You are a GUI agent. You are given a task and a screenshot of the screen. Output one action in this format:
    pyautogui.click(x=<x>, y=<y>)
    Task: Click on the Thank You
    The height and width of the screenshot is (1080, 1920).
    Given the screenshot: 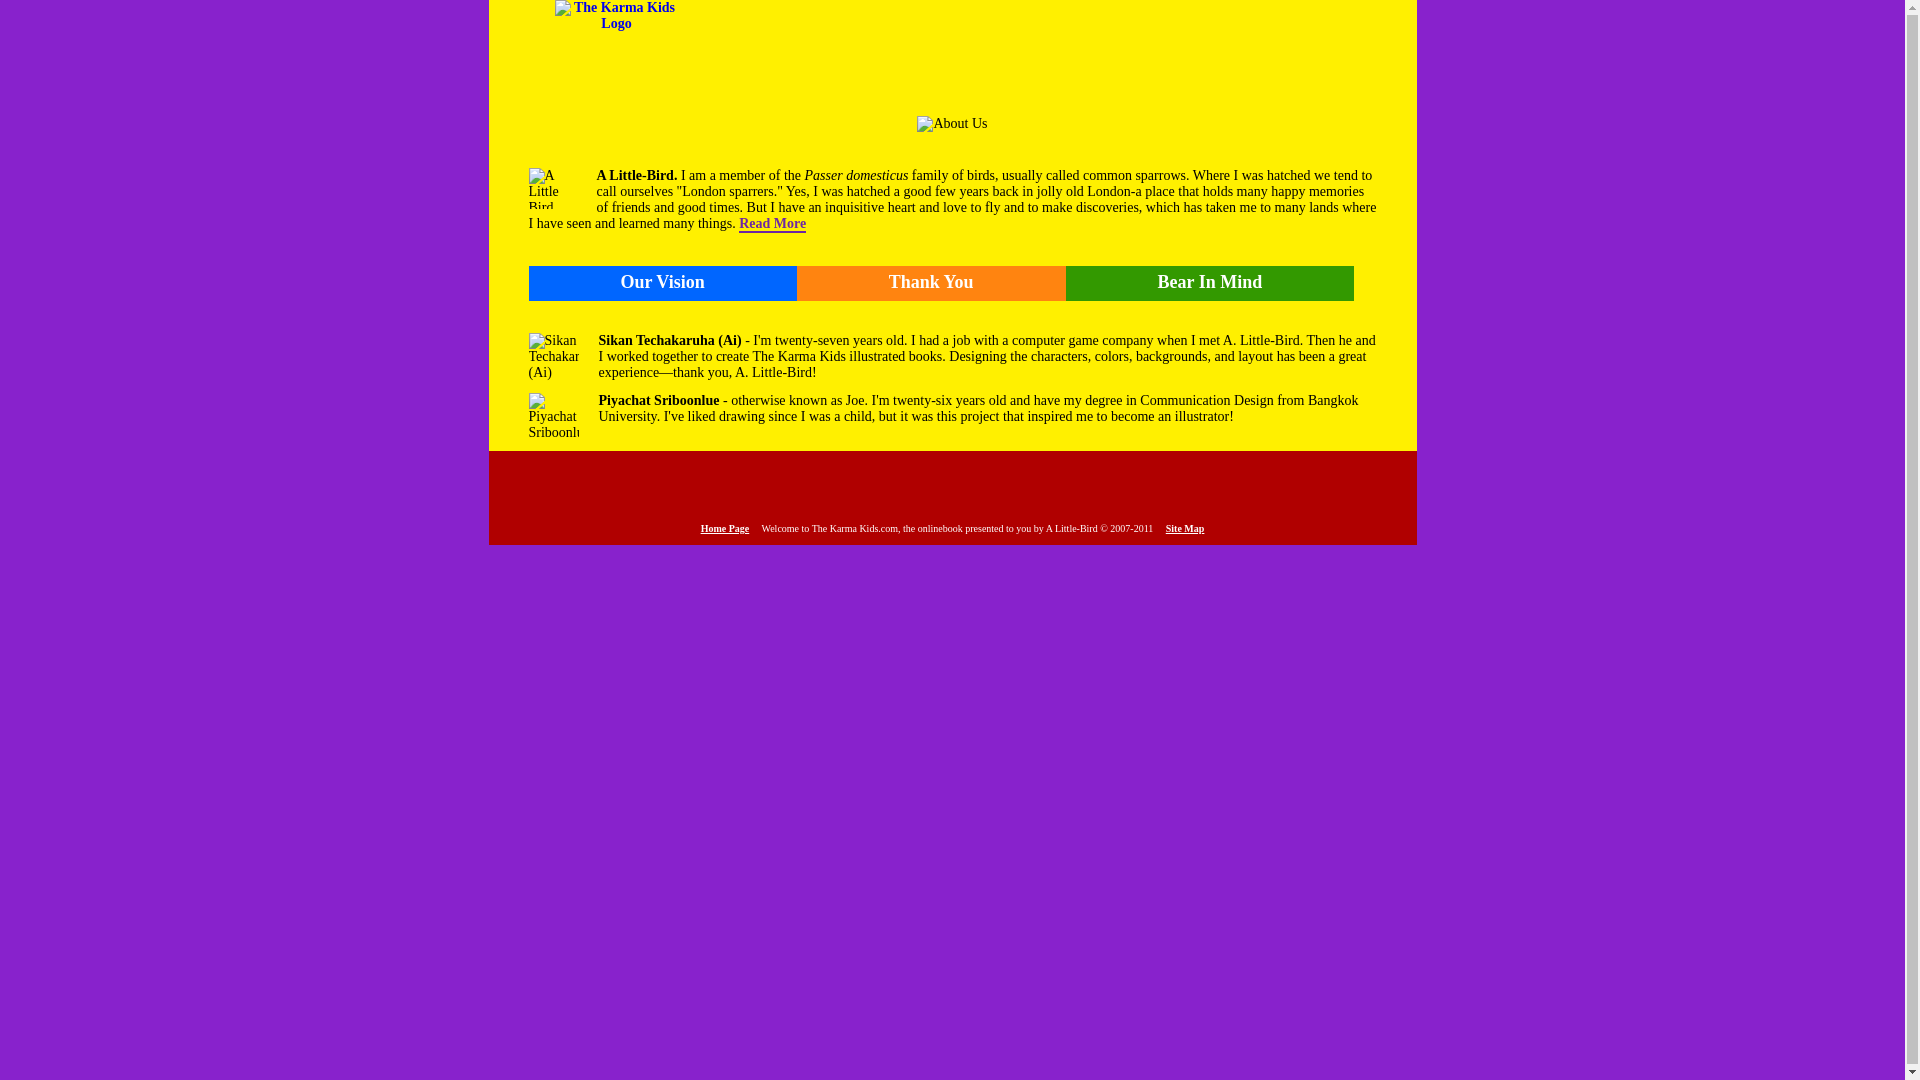 What is the action you would take?
    pyautogui.click(x=930, y=282)
    